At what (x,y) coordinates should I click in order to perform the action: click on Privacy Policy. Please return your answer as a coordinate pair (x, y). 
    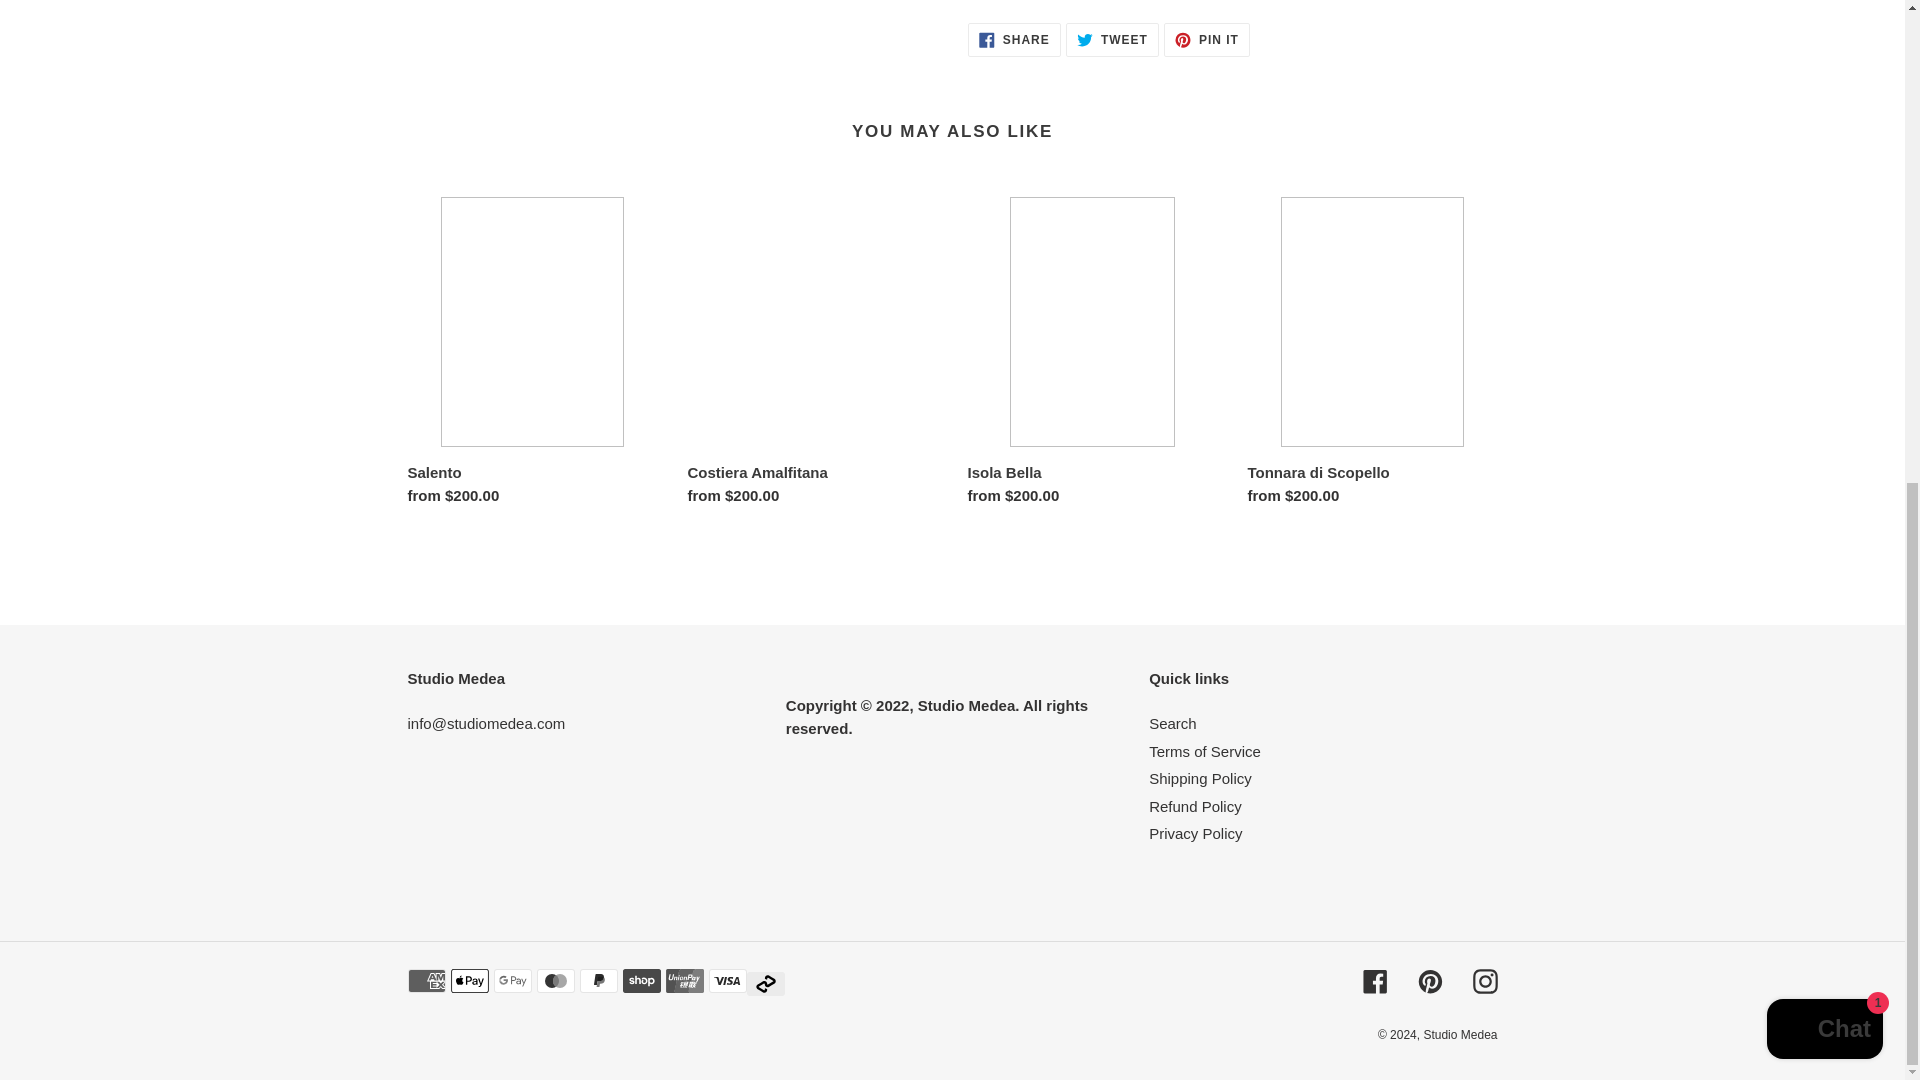
    Looking at the image, I should click on (1460, 1035).